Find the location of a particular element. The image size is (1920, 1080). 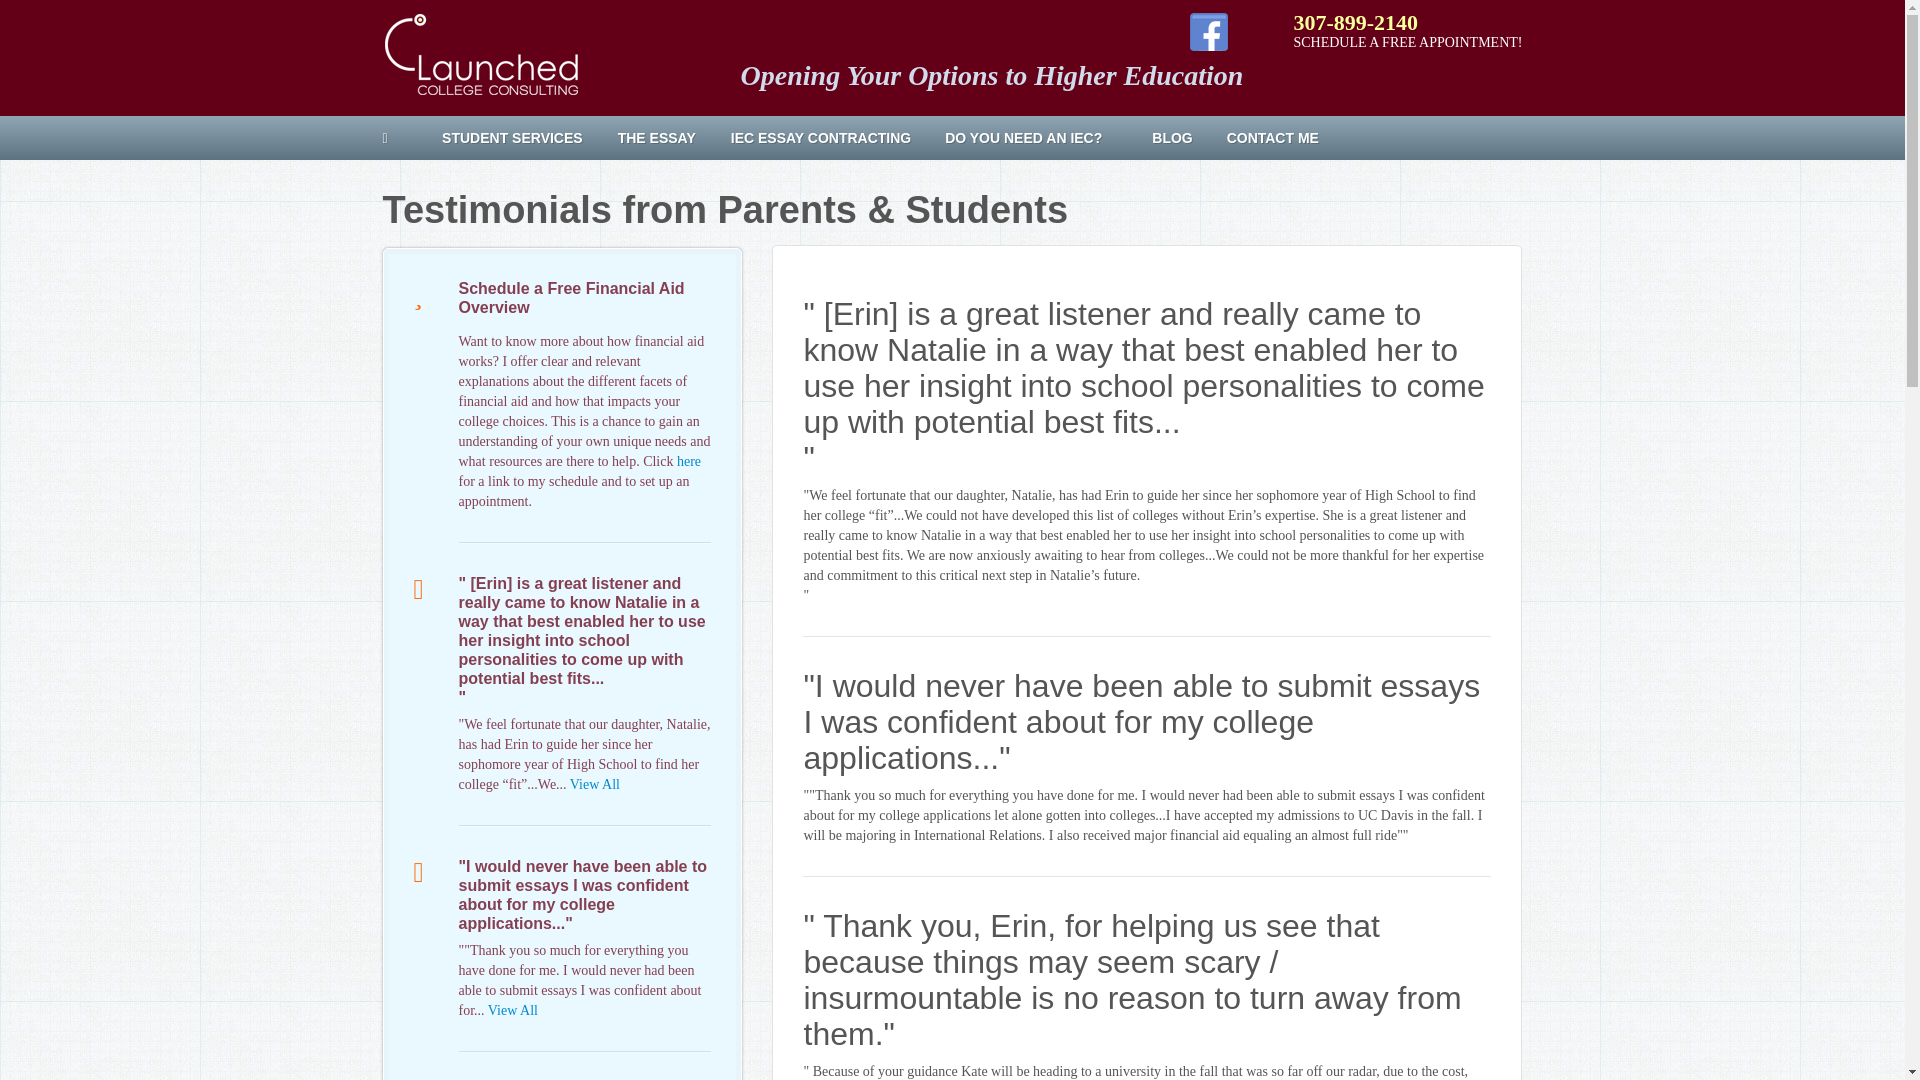

View All is located at coordinates (595, 784).